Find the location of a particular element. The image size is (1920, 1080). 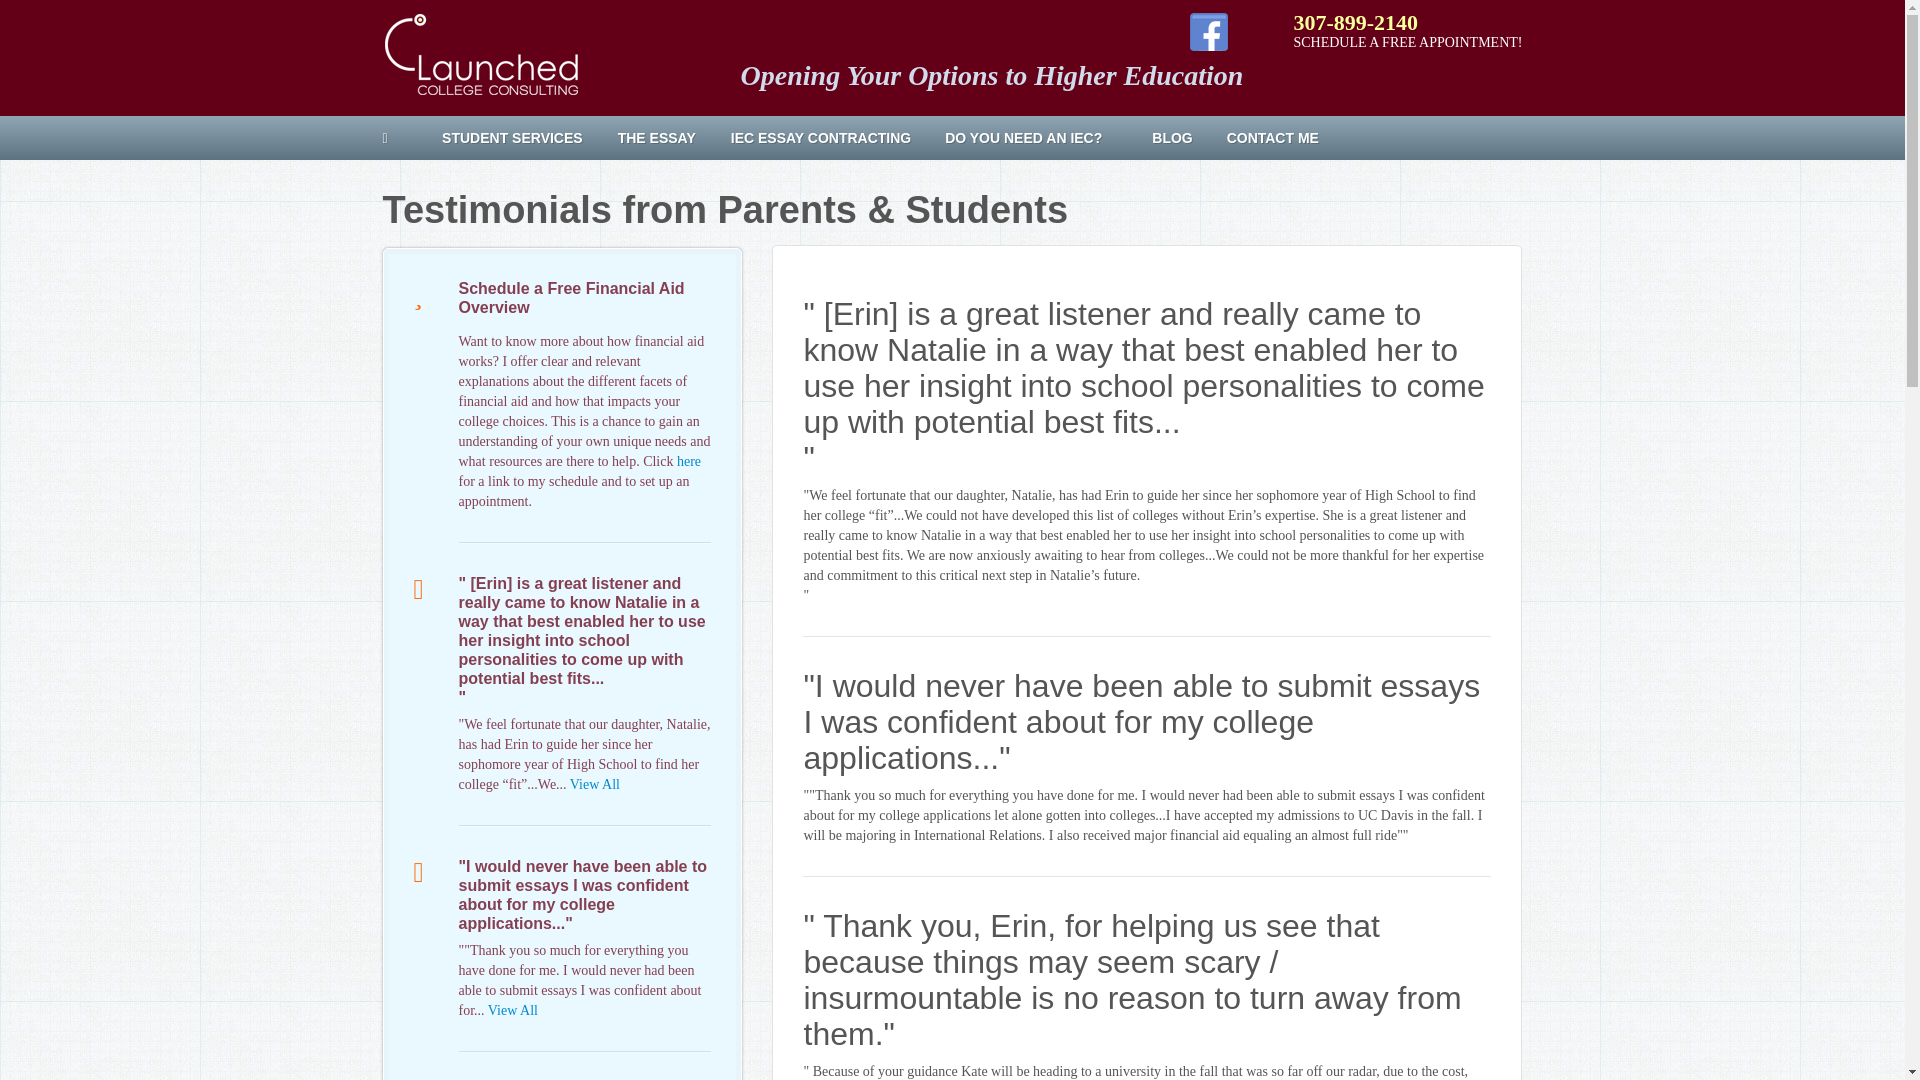

View All is located at coordinates (595, 784).